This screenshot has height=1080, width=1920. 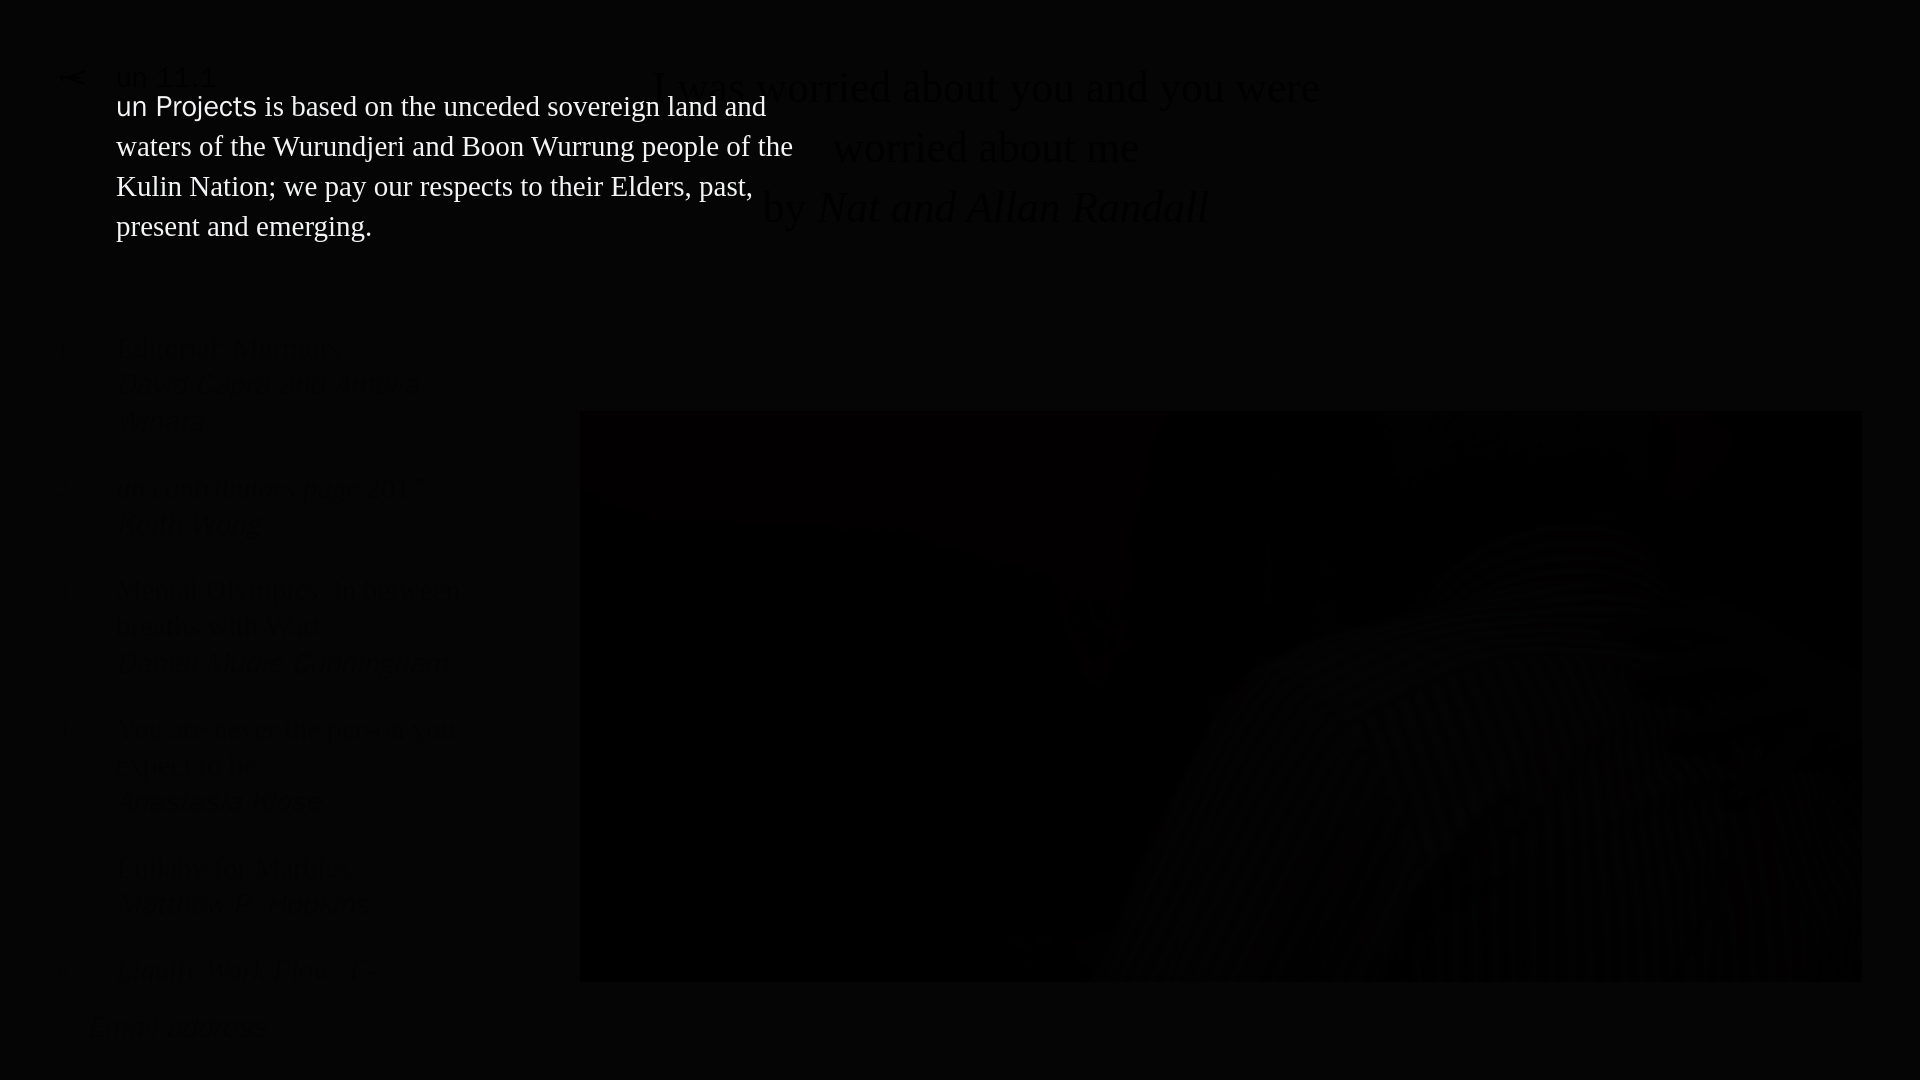 What do you see at coordinates (260, 900) in the screenshot?
I see `Posts by Nat and Allan Randall` at bounding box center [260, 900].